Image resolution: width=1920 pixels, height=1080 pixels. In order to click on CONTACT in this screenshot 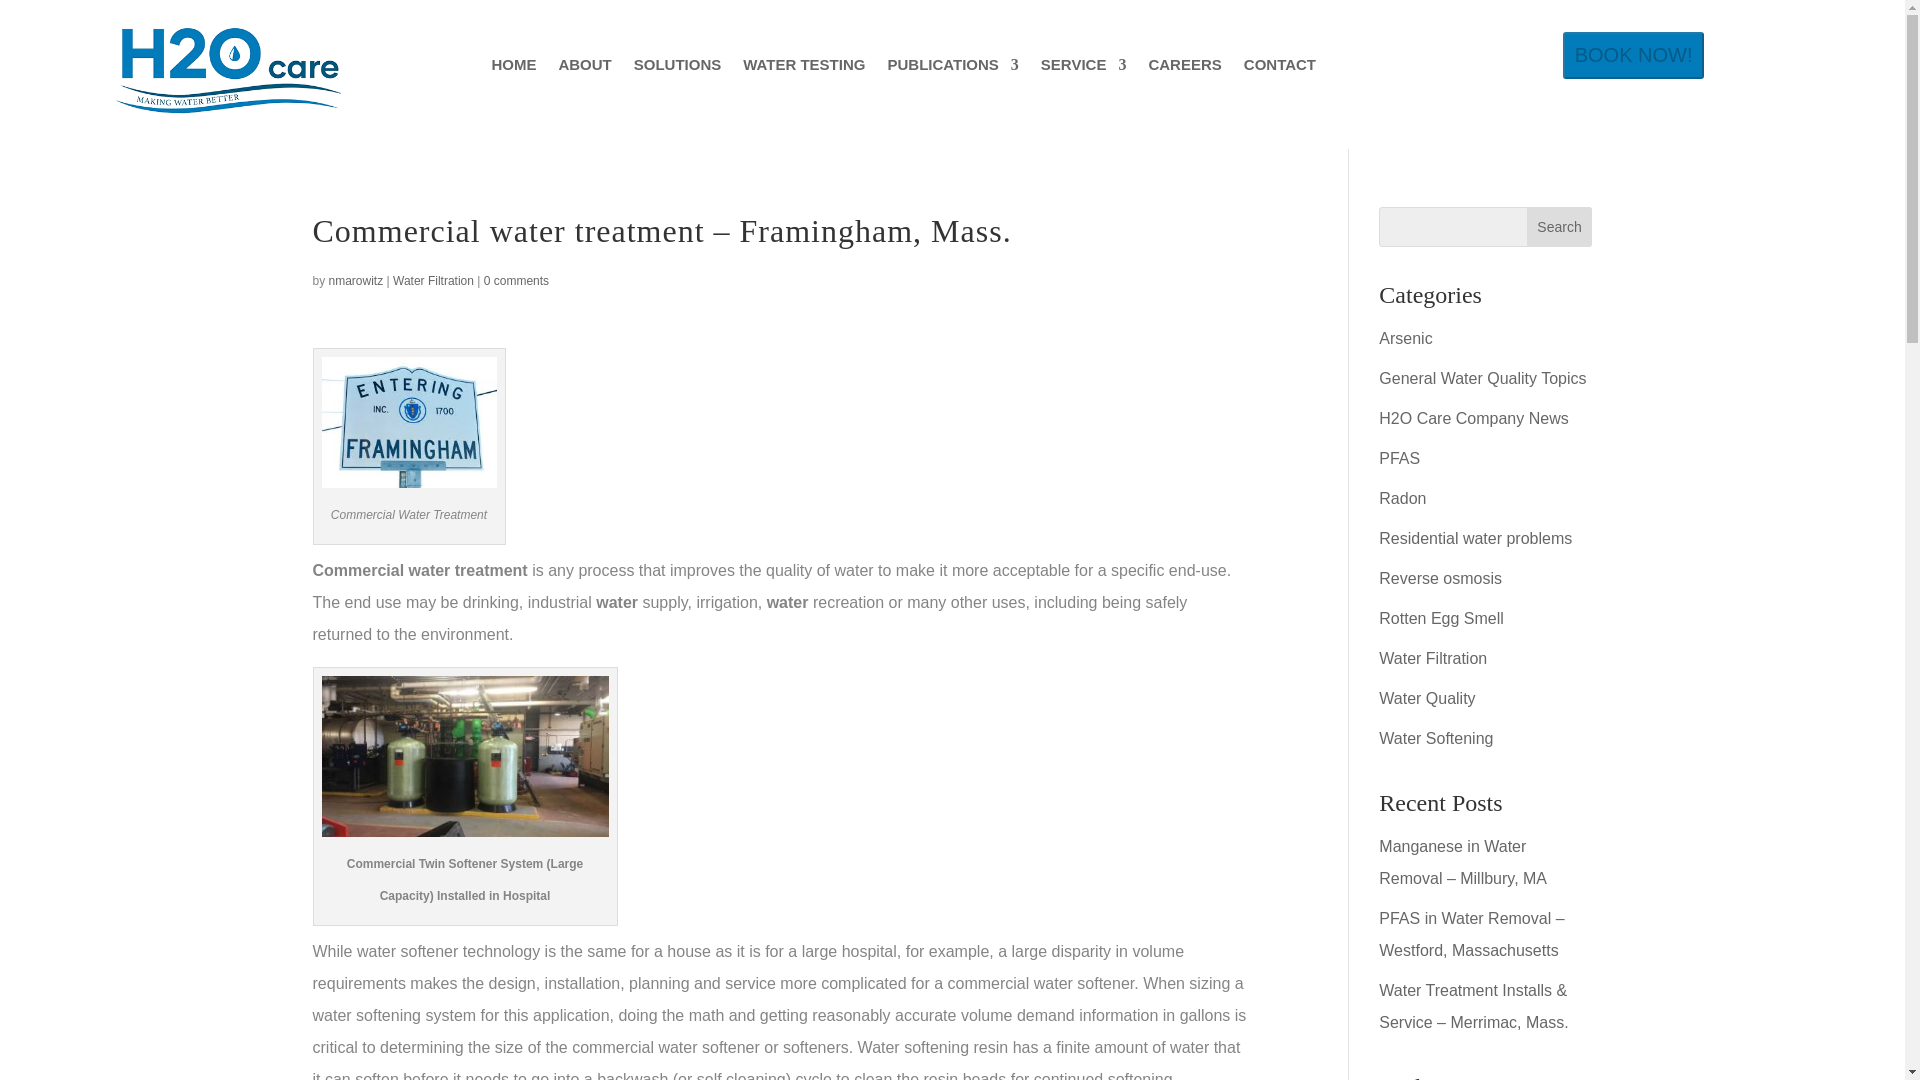, I will do `click(1280, 68)`.